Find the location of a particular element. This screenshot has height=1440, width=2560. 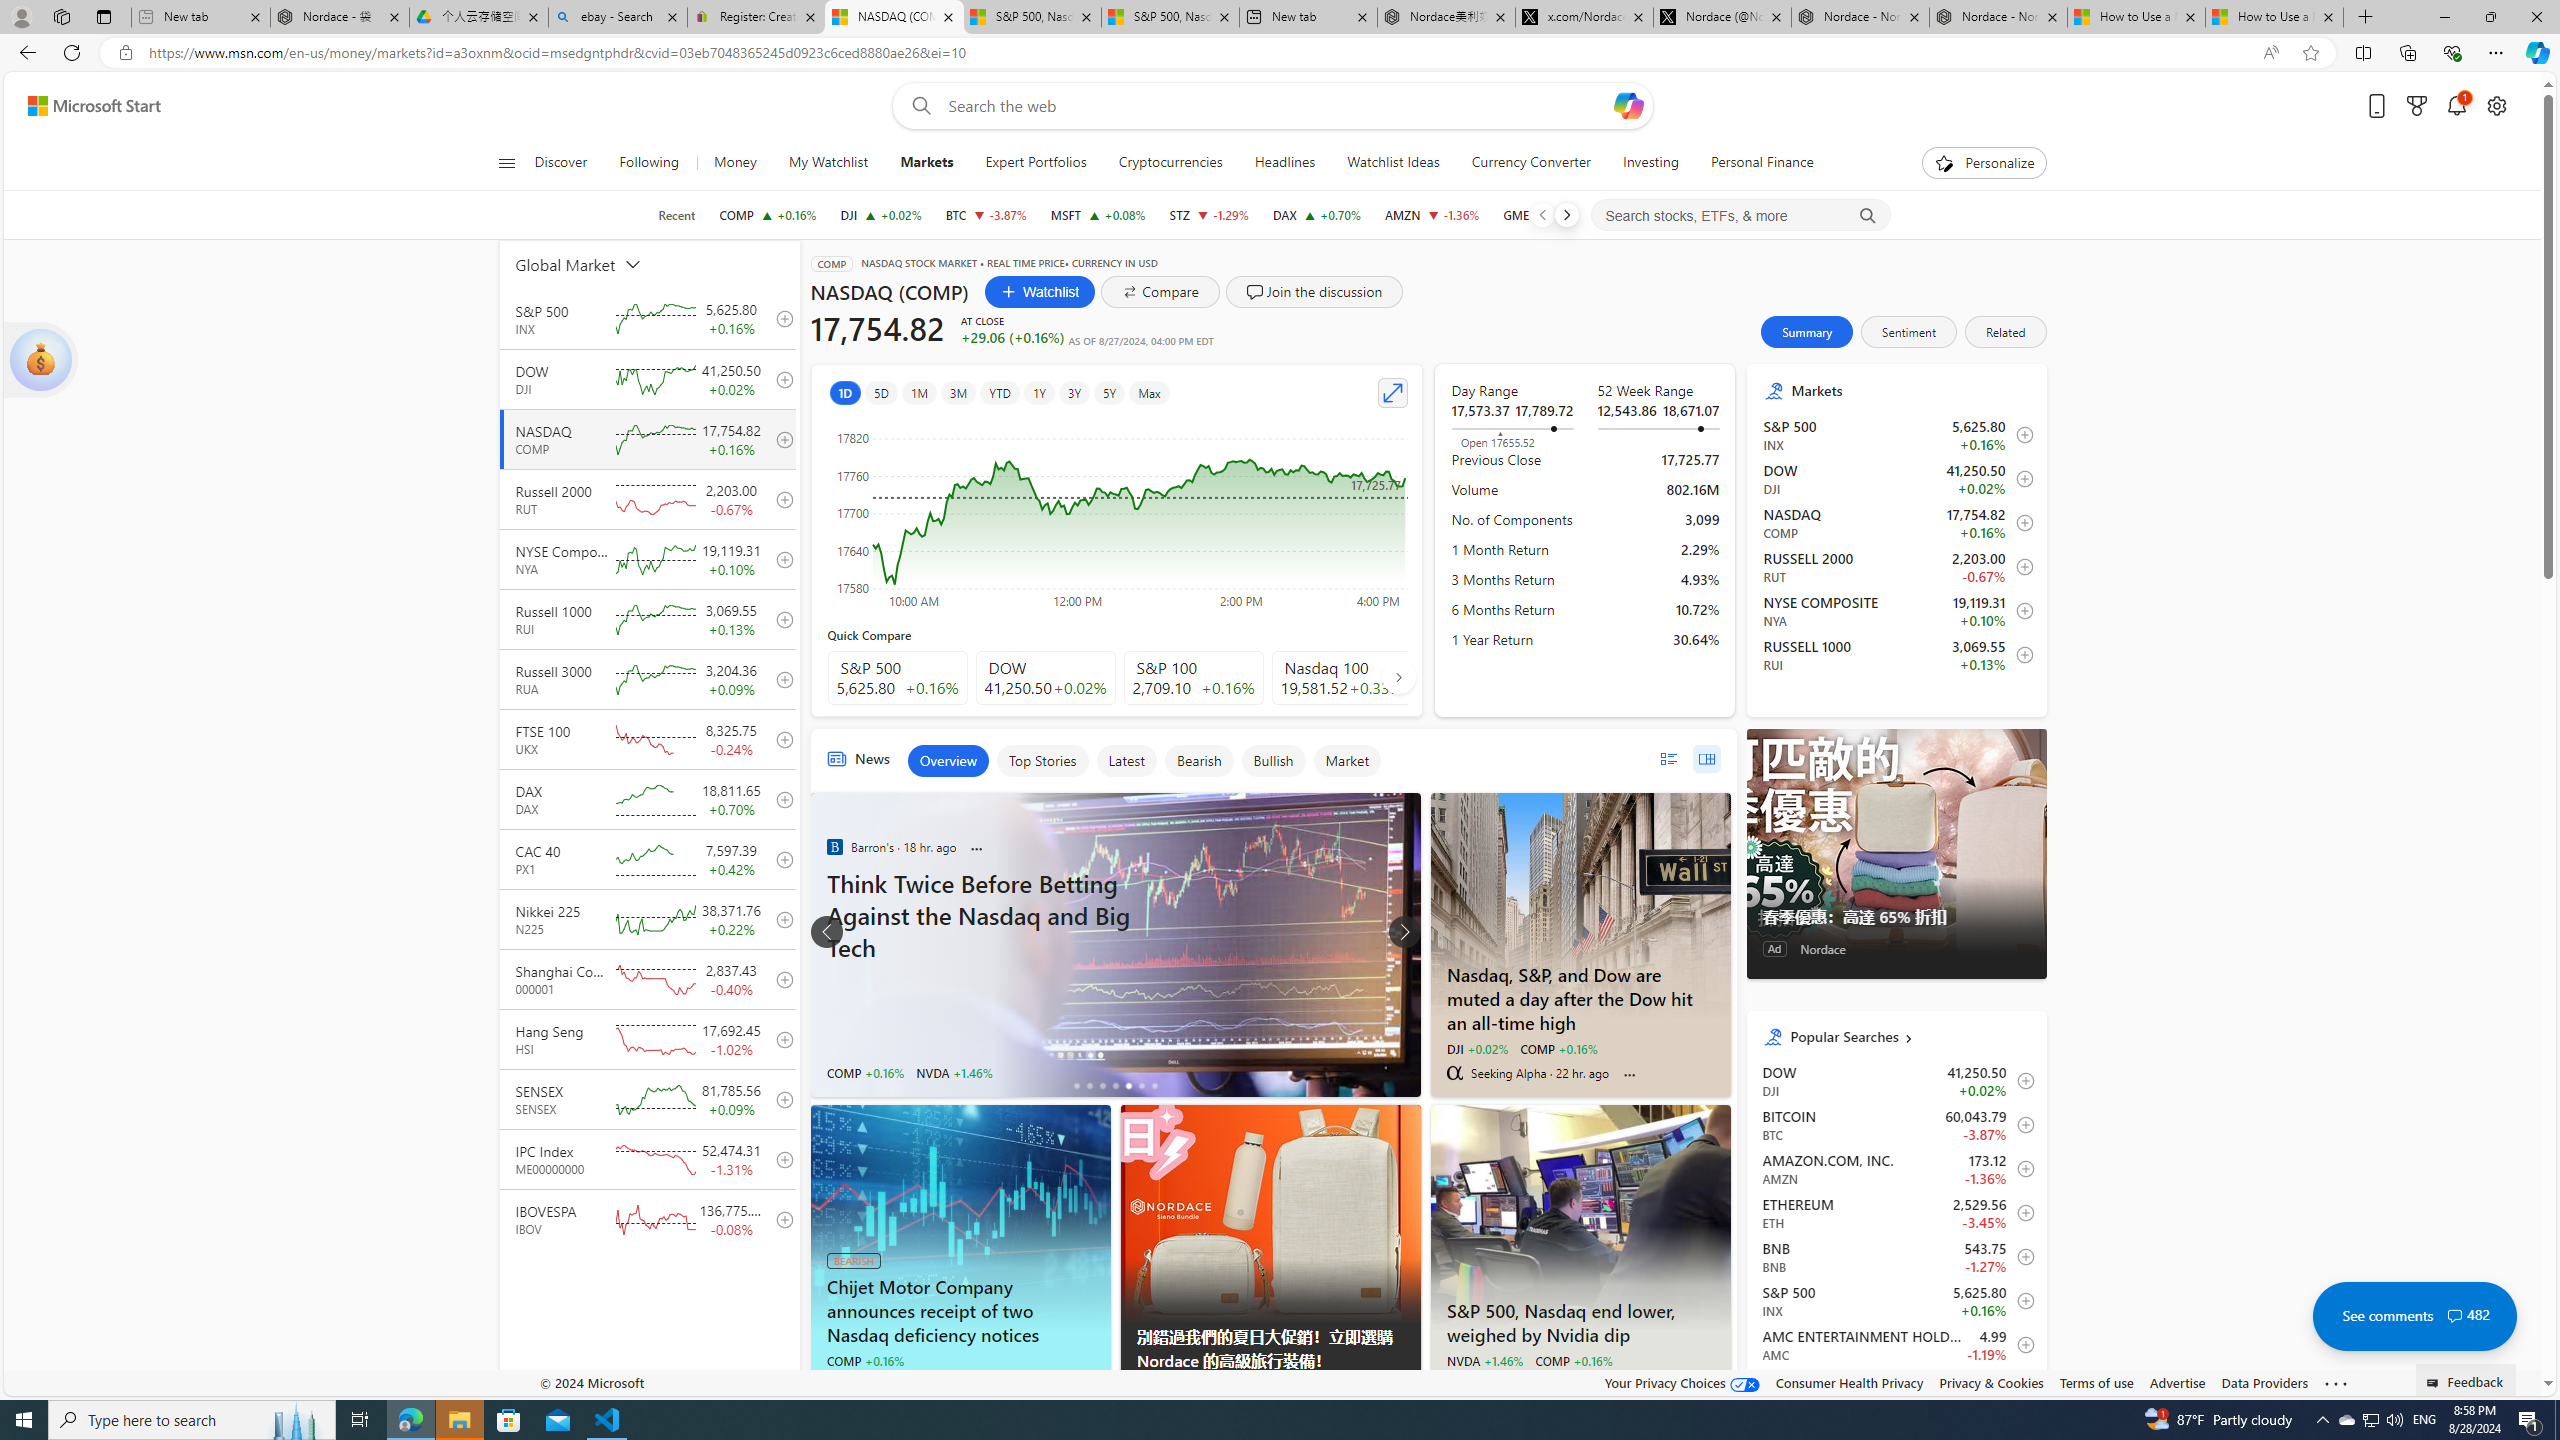

list layout is located at coordinates (1667, 758).